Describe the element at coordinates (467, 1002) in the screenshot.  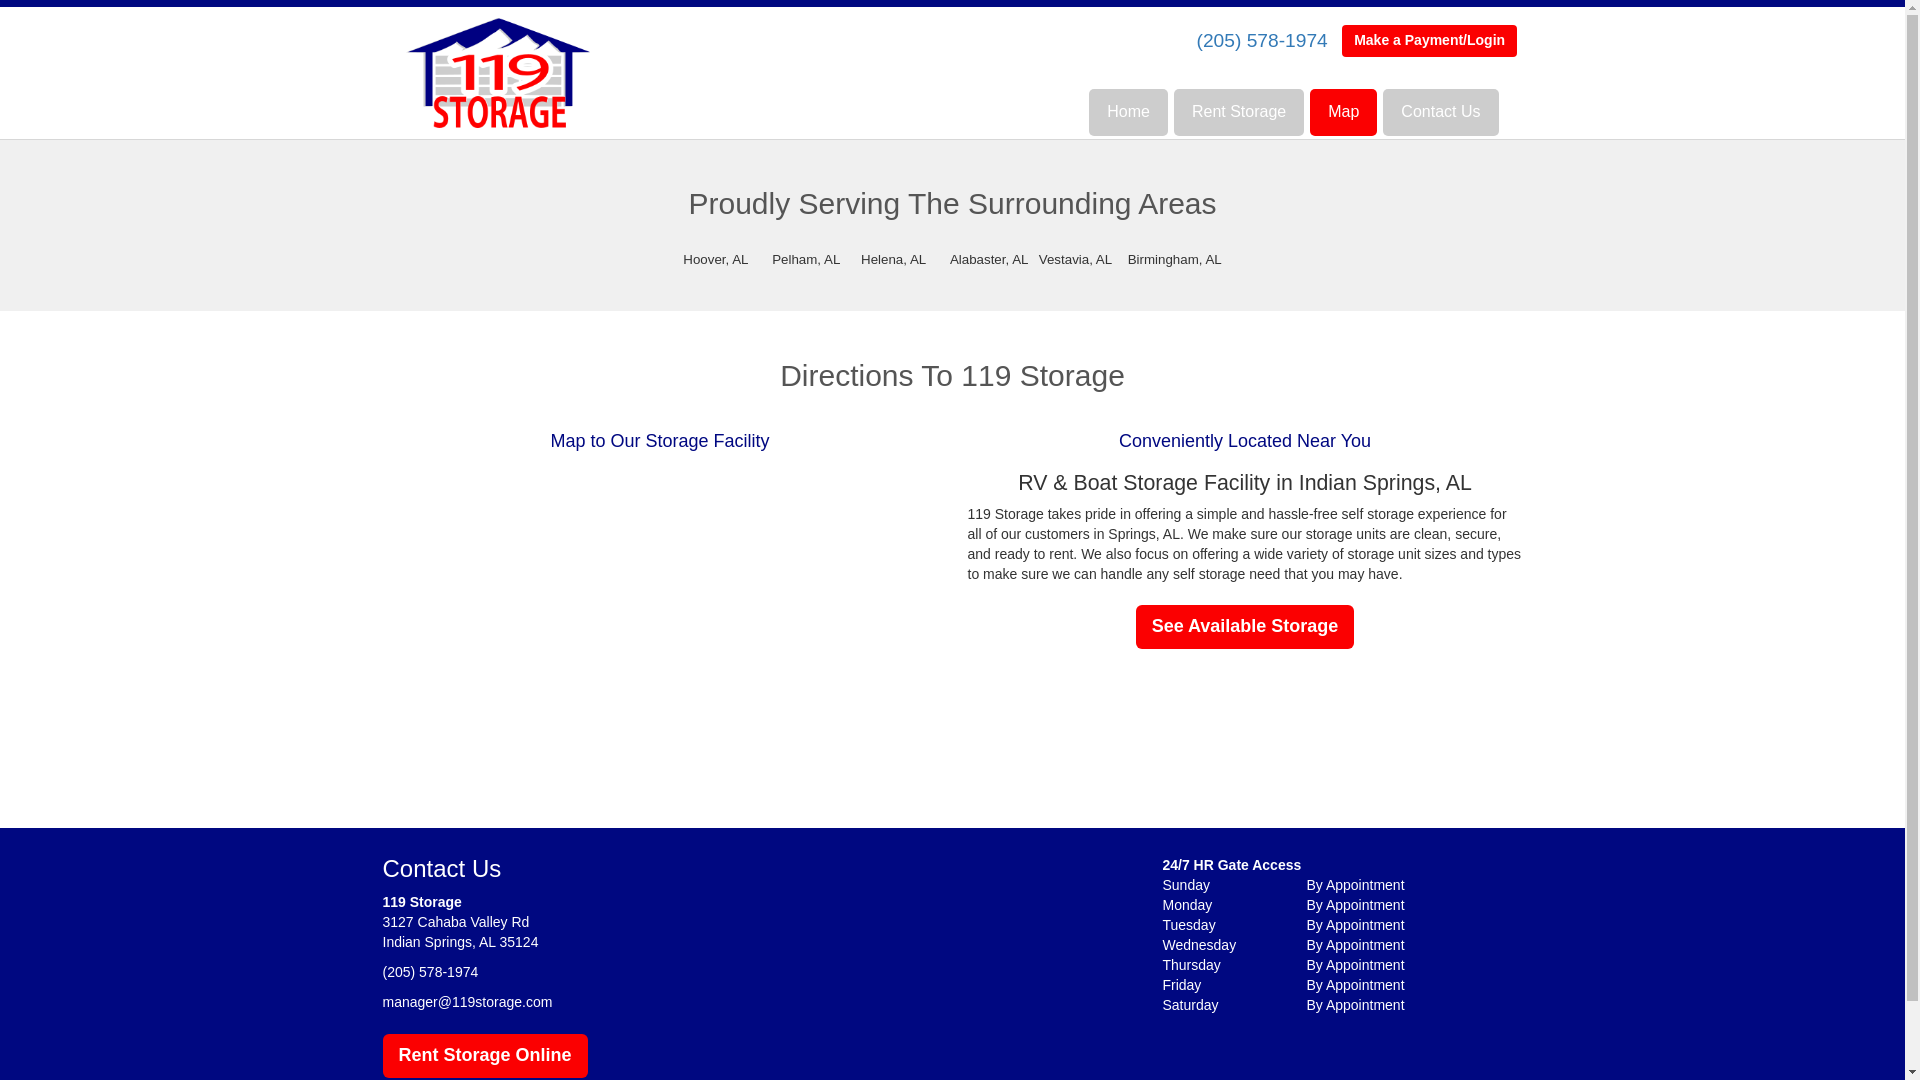
I see `manager@119storage.com` at that location.